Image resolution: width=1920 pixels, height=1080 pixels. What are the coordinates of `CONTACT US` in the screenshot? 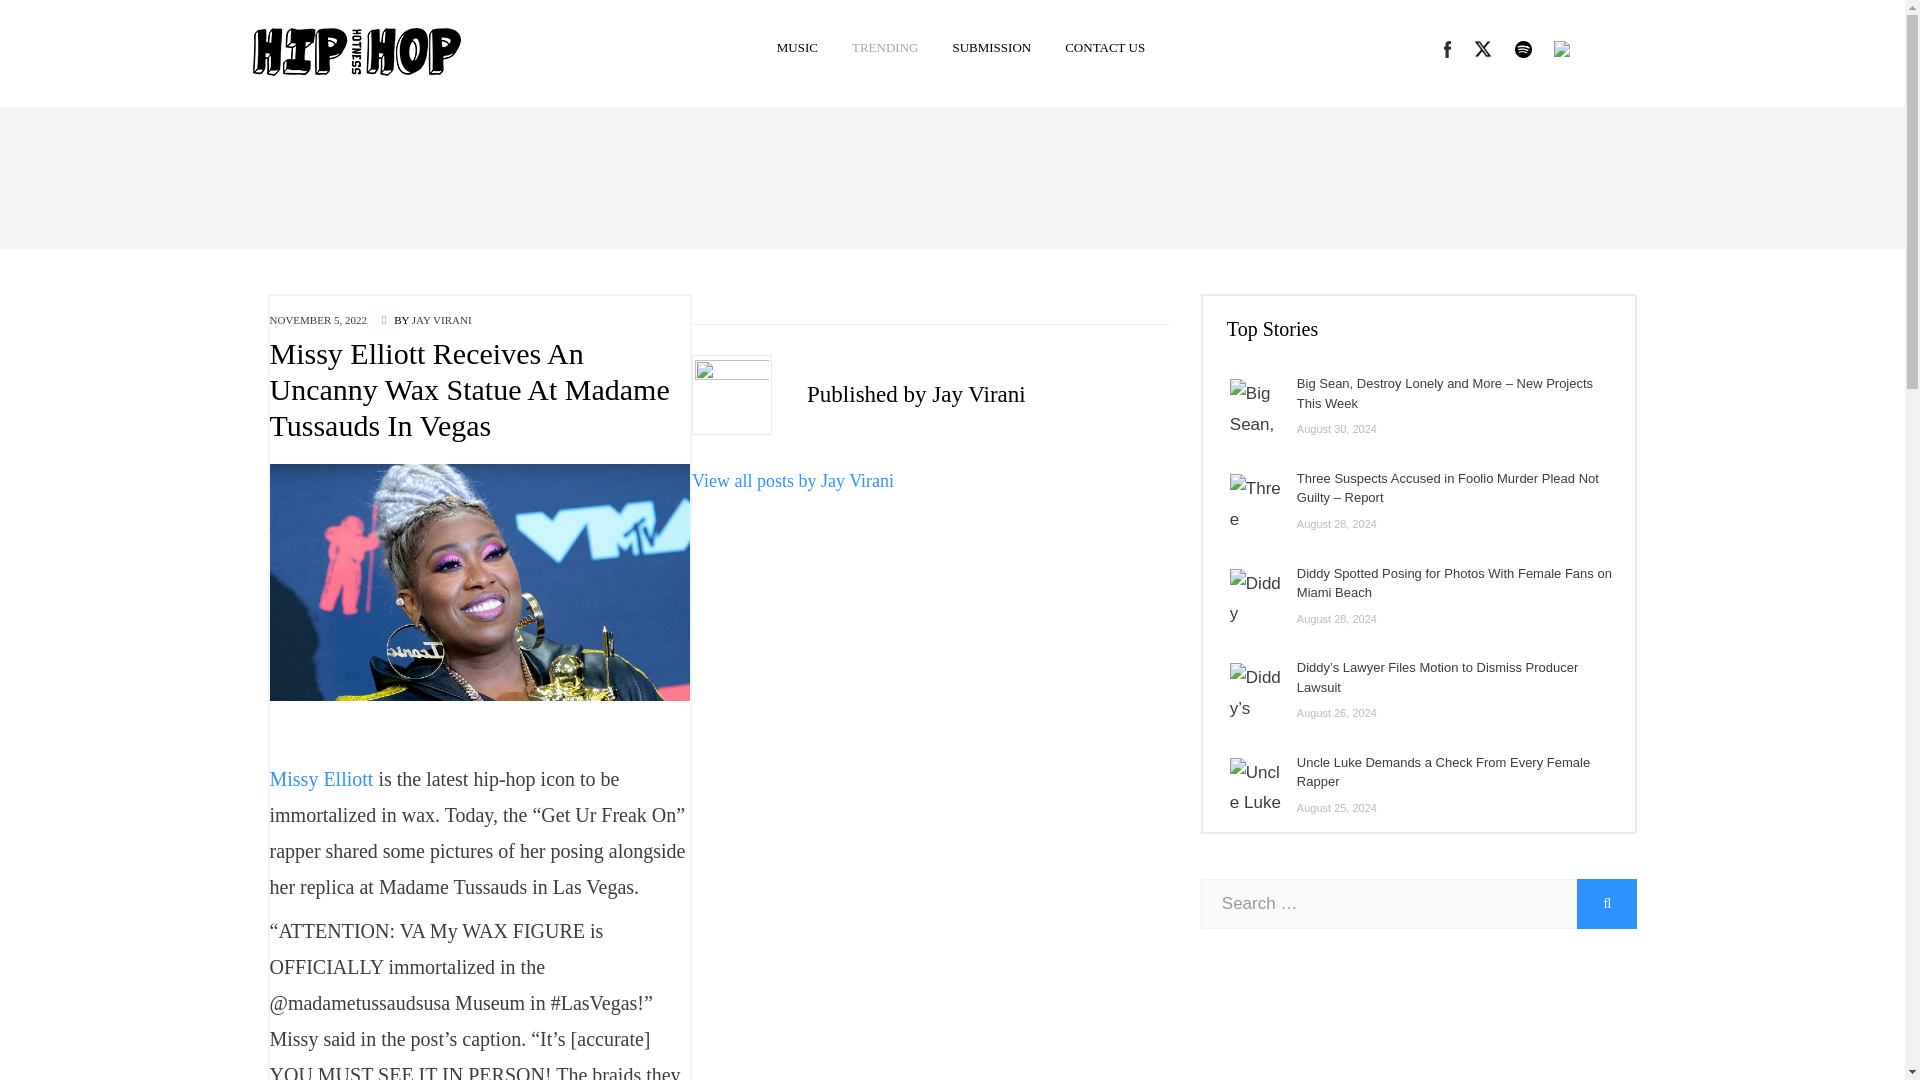 It's located at (1096, 47).